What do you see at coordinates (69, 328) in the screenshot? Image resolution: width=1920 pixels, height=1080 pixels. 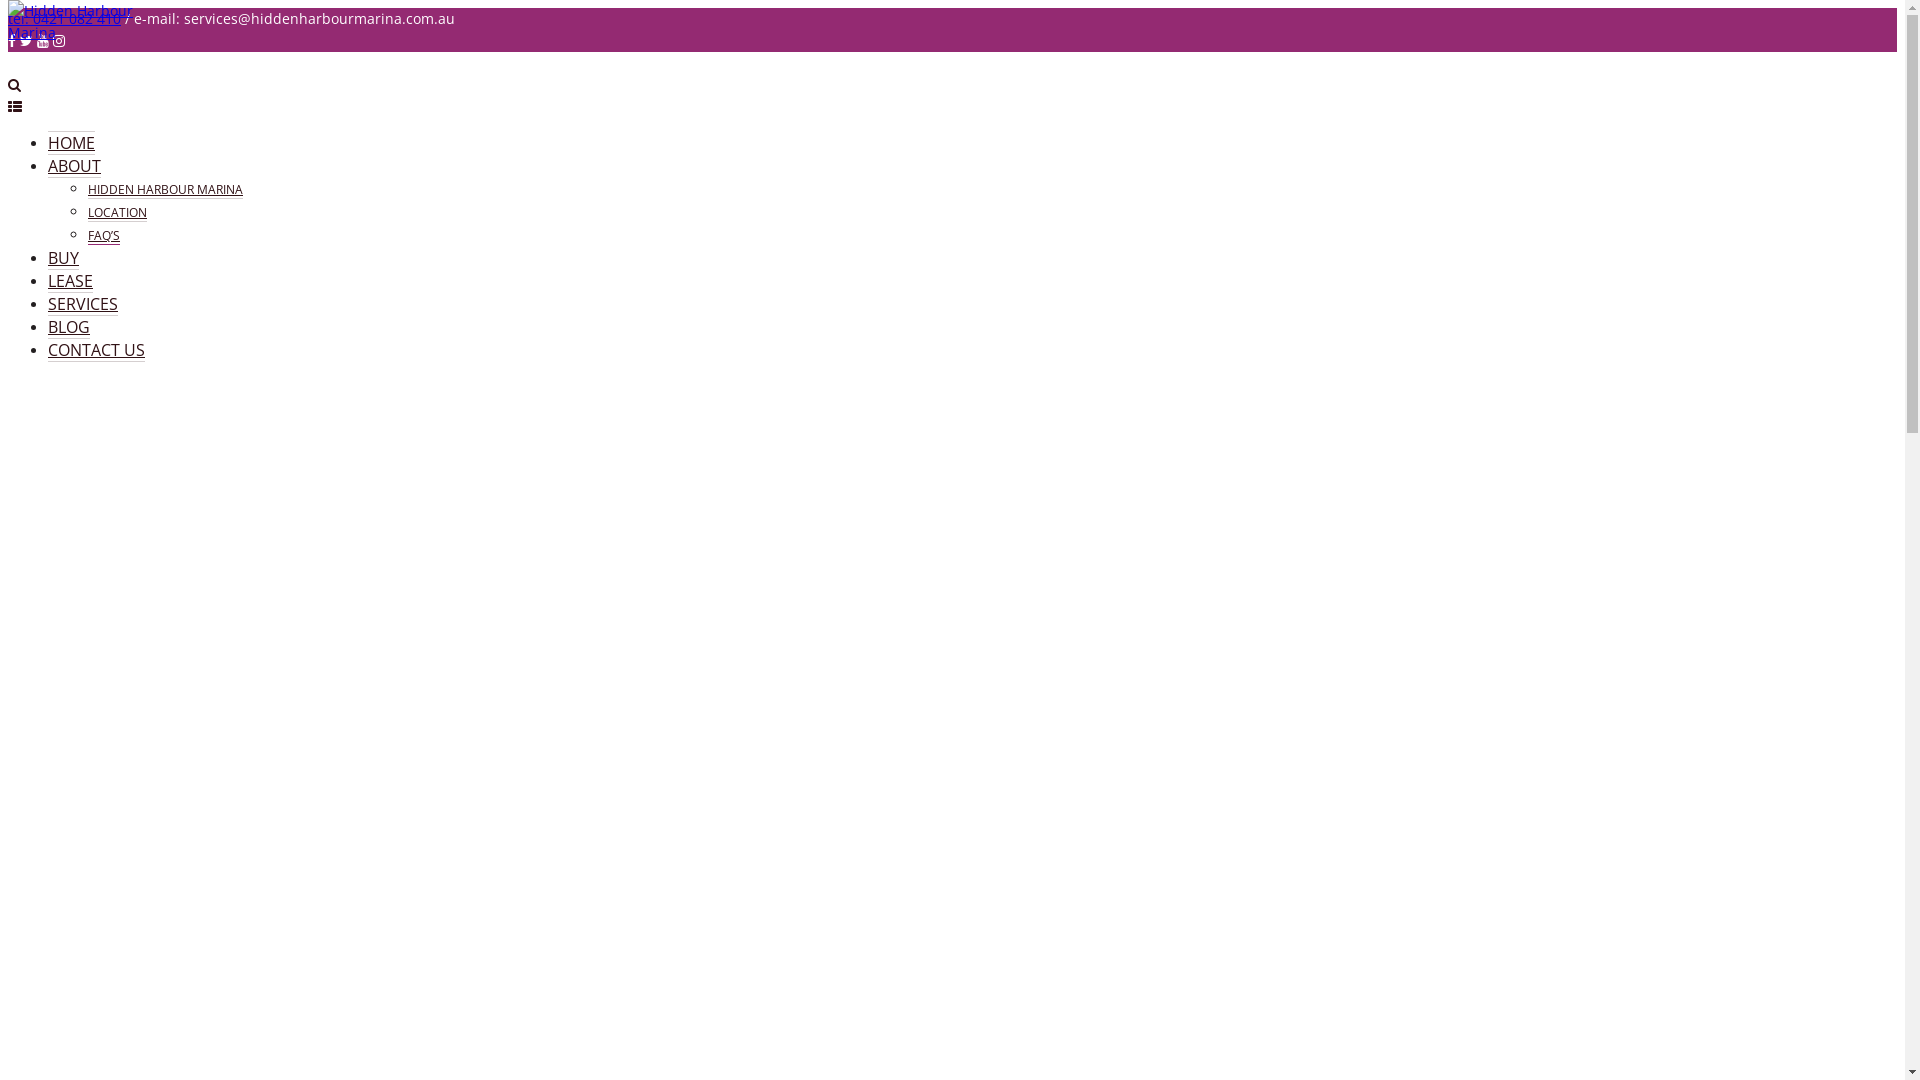 I see `BLOG` at bounding box center [69, 328].